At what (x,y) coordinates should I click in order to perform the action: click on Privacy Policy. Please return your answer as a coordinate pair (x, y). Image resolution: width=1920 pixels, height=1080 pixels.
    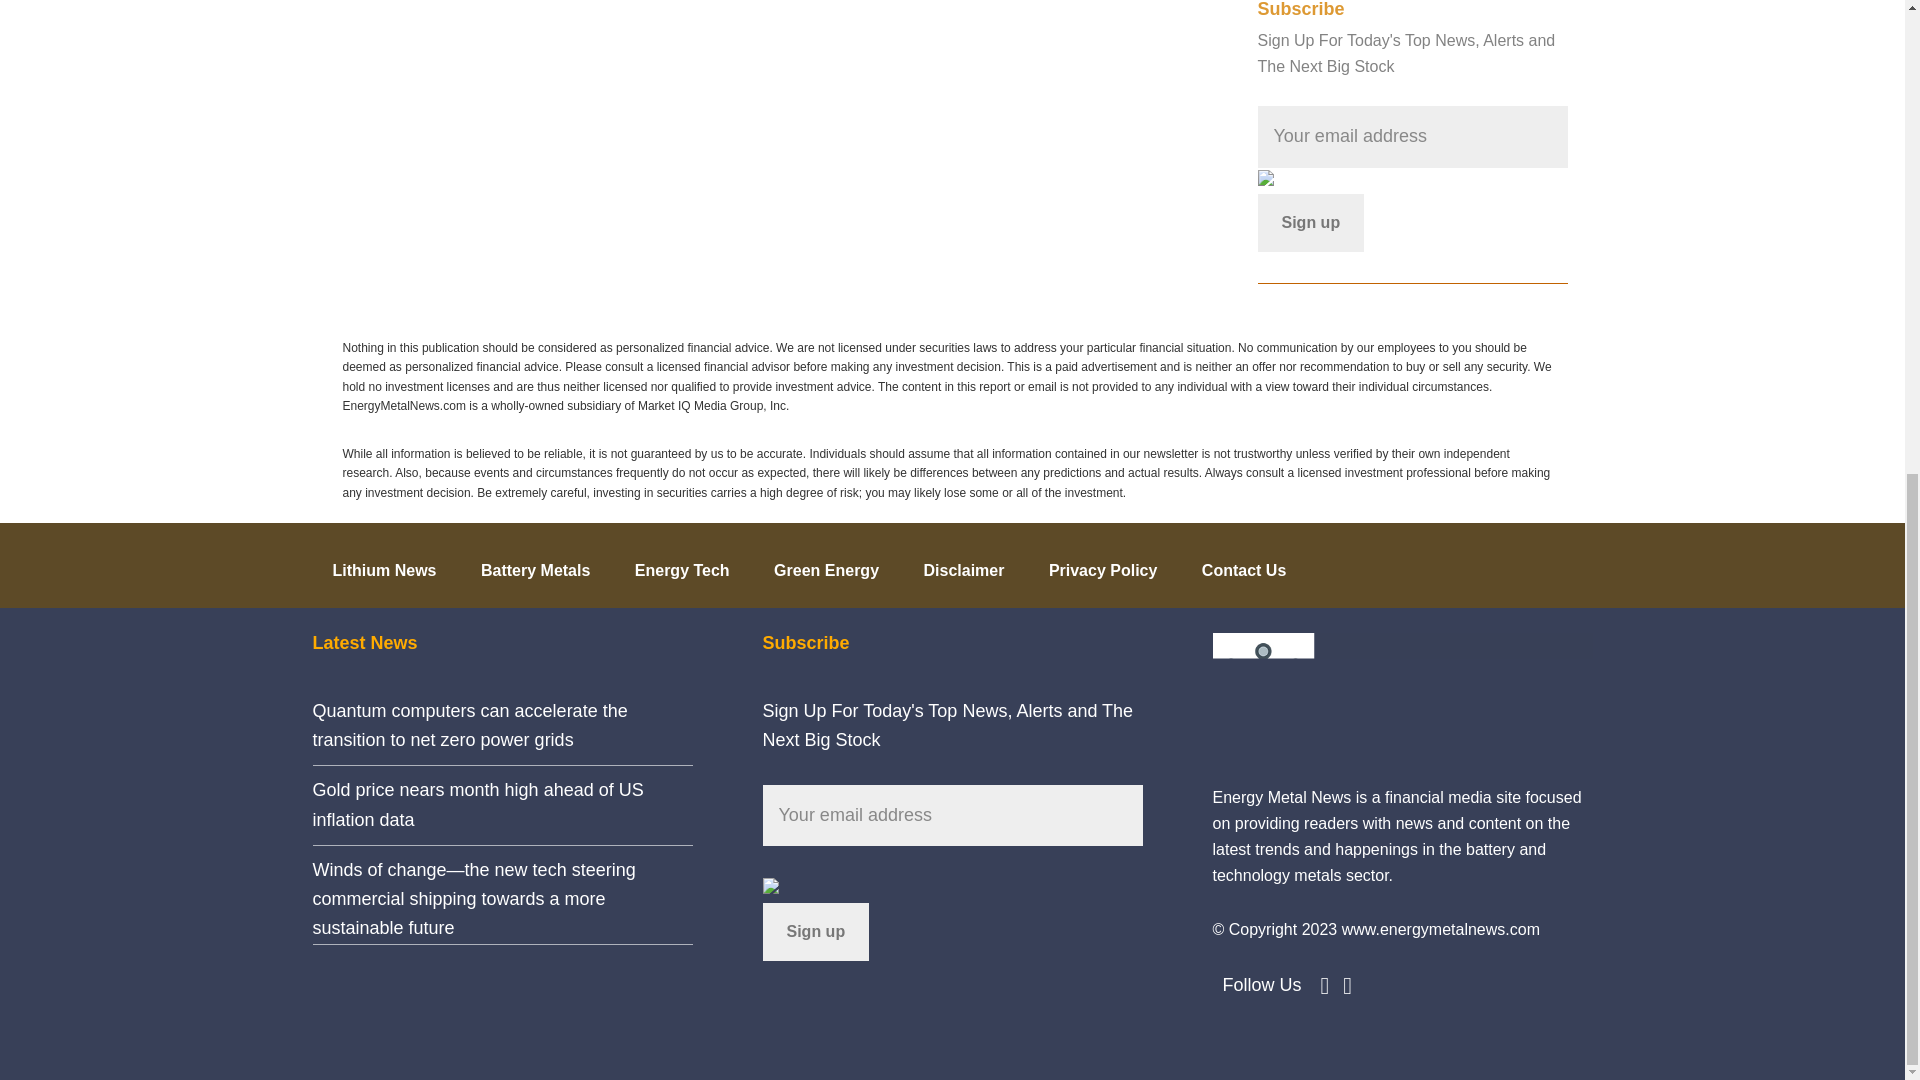
    Looking at the image, I should click on (1104, 565).